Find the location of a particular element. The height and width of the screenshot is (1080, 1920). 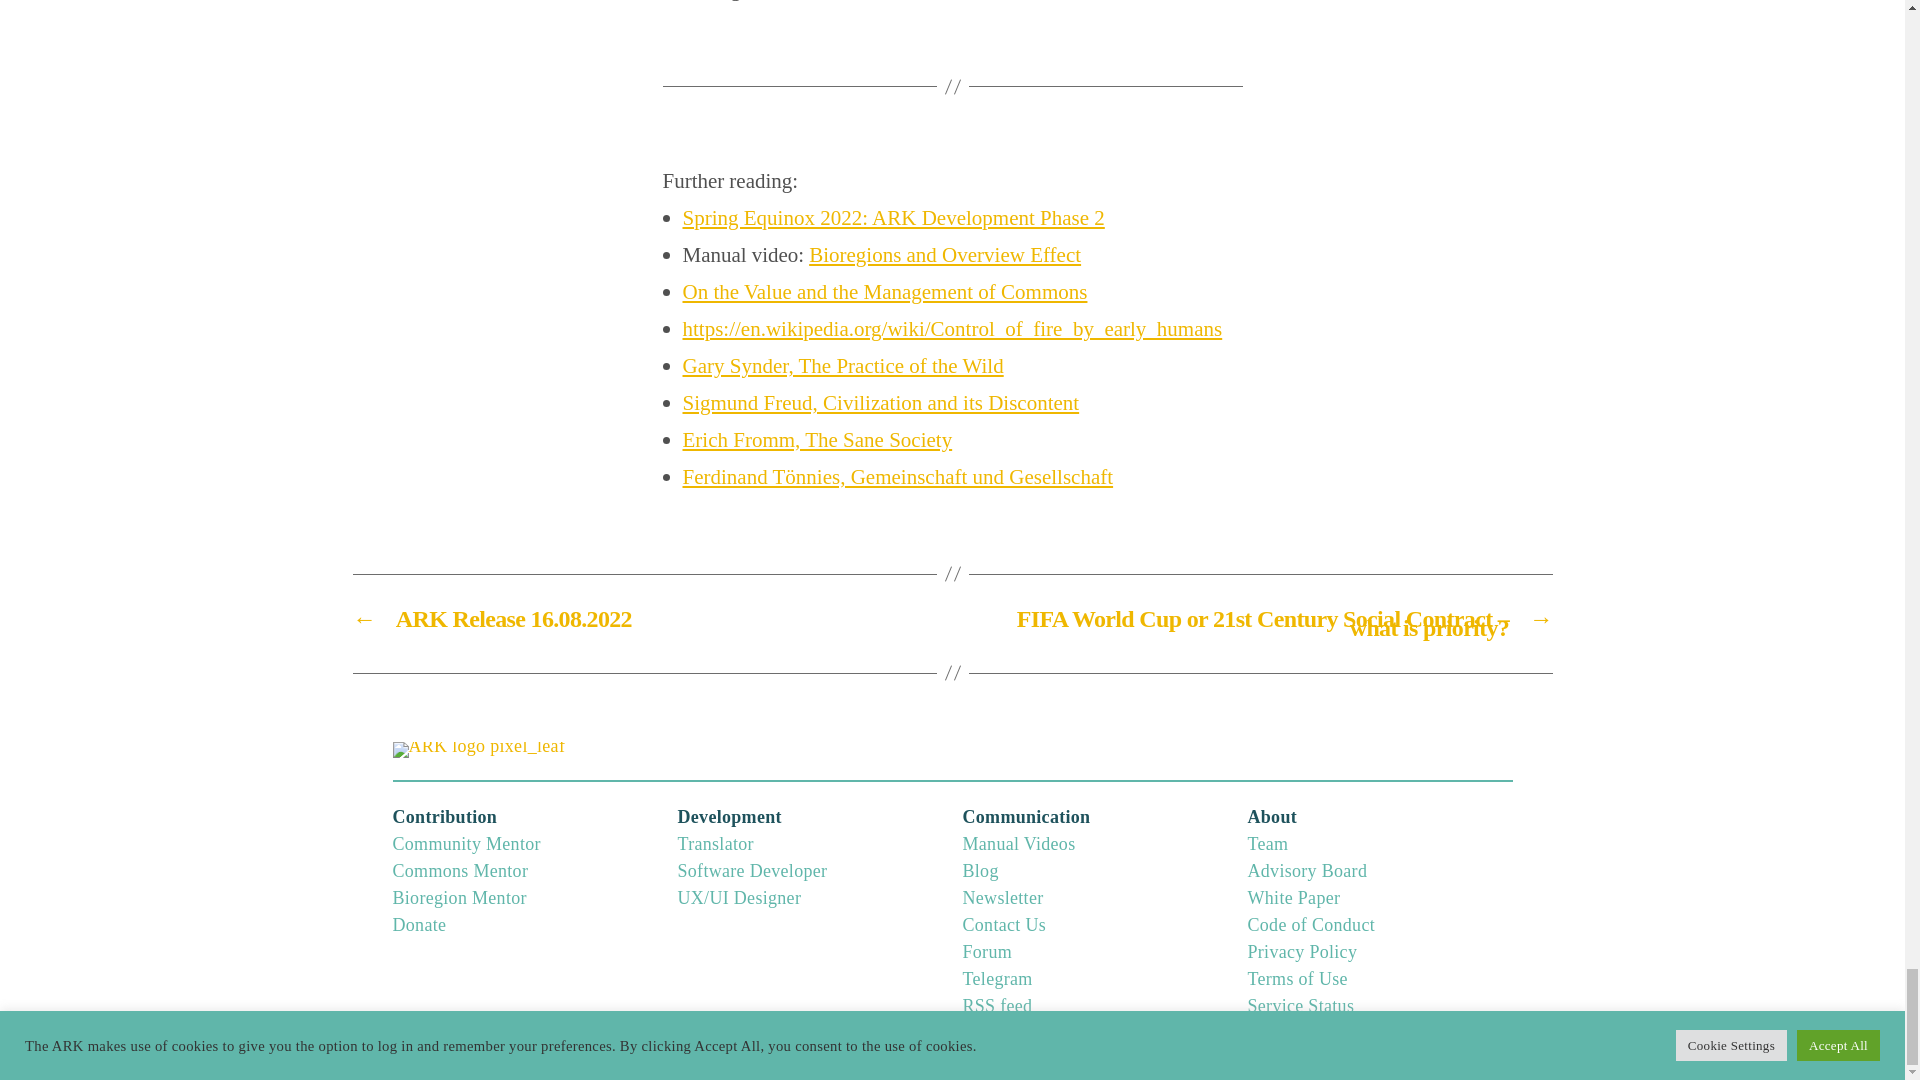

Commons Mentor is located at coordinates (460, 870).